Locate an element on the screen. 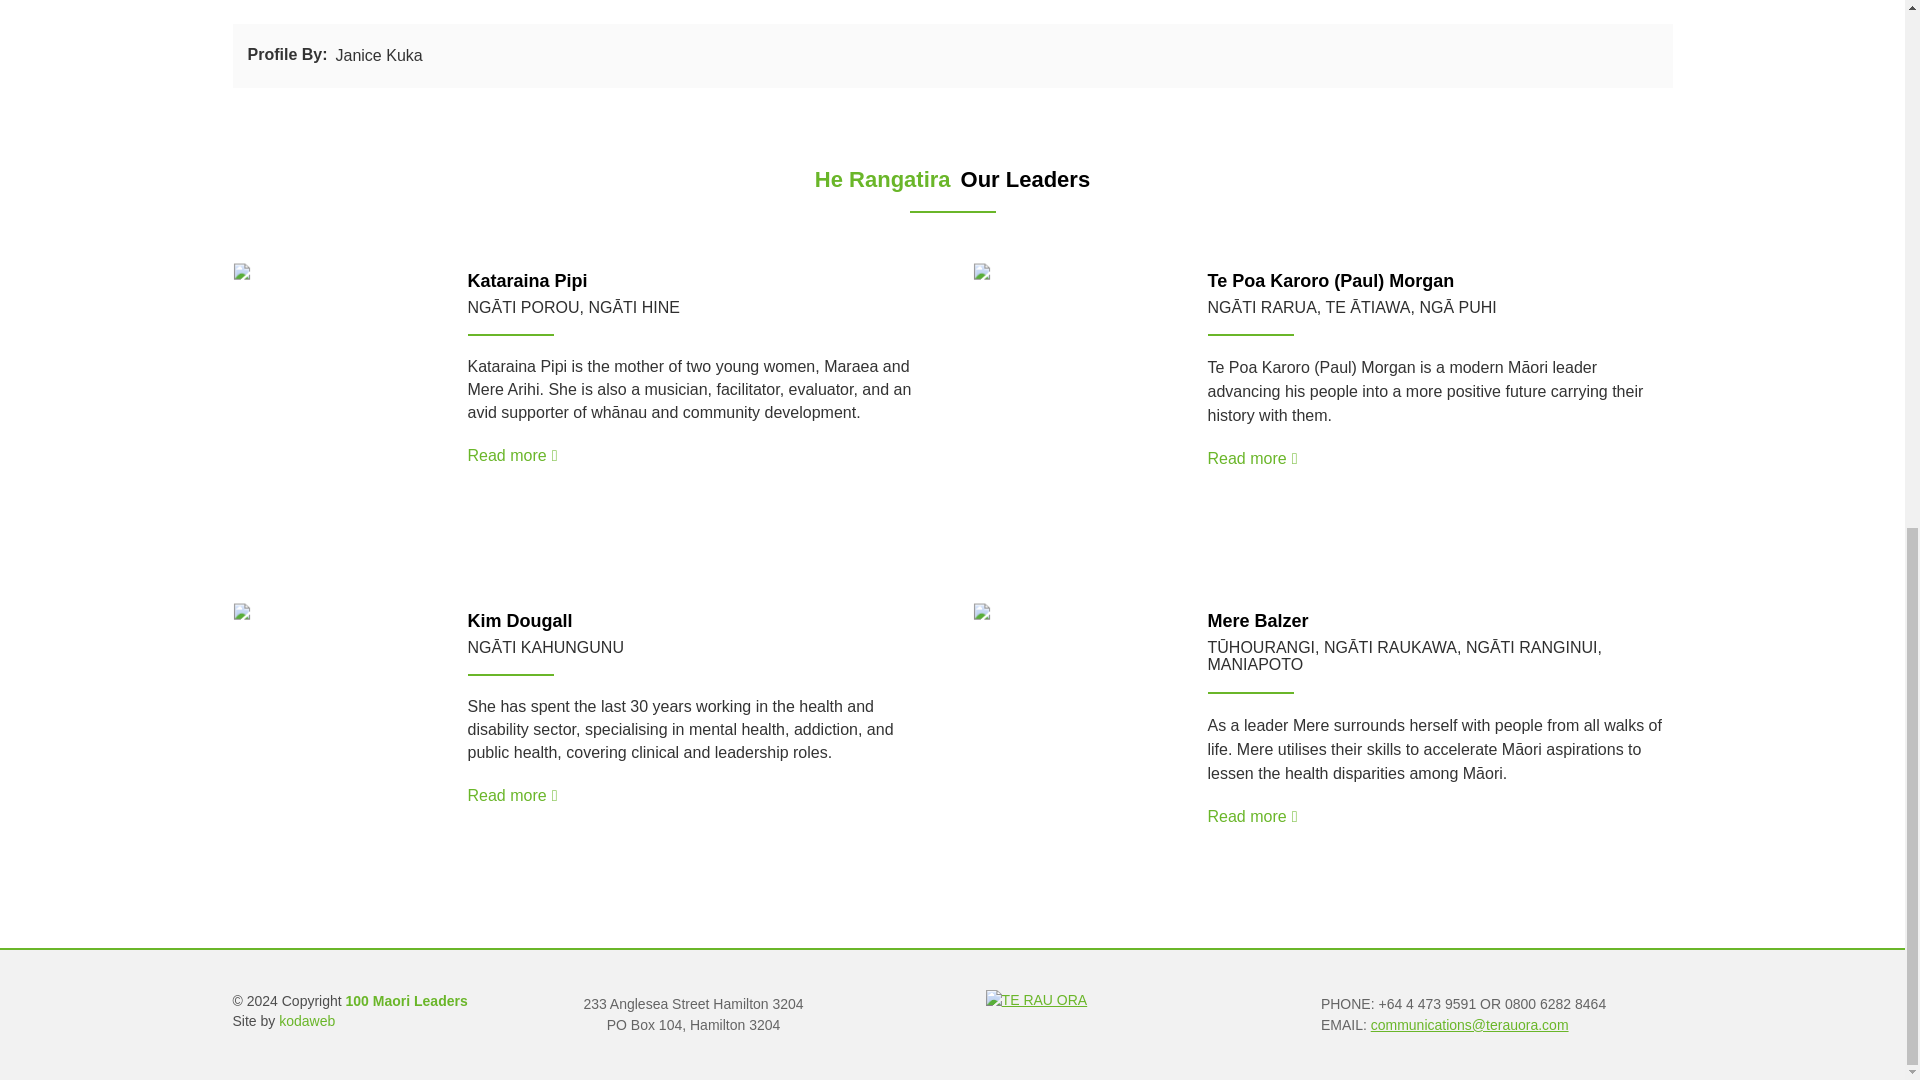 This screenshot has height=1080, width=1920. Kim Dougall is located at coordinates (520, 620).